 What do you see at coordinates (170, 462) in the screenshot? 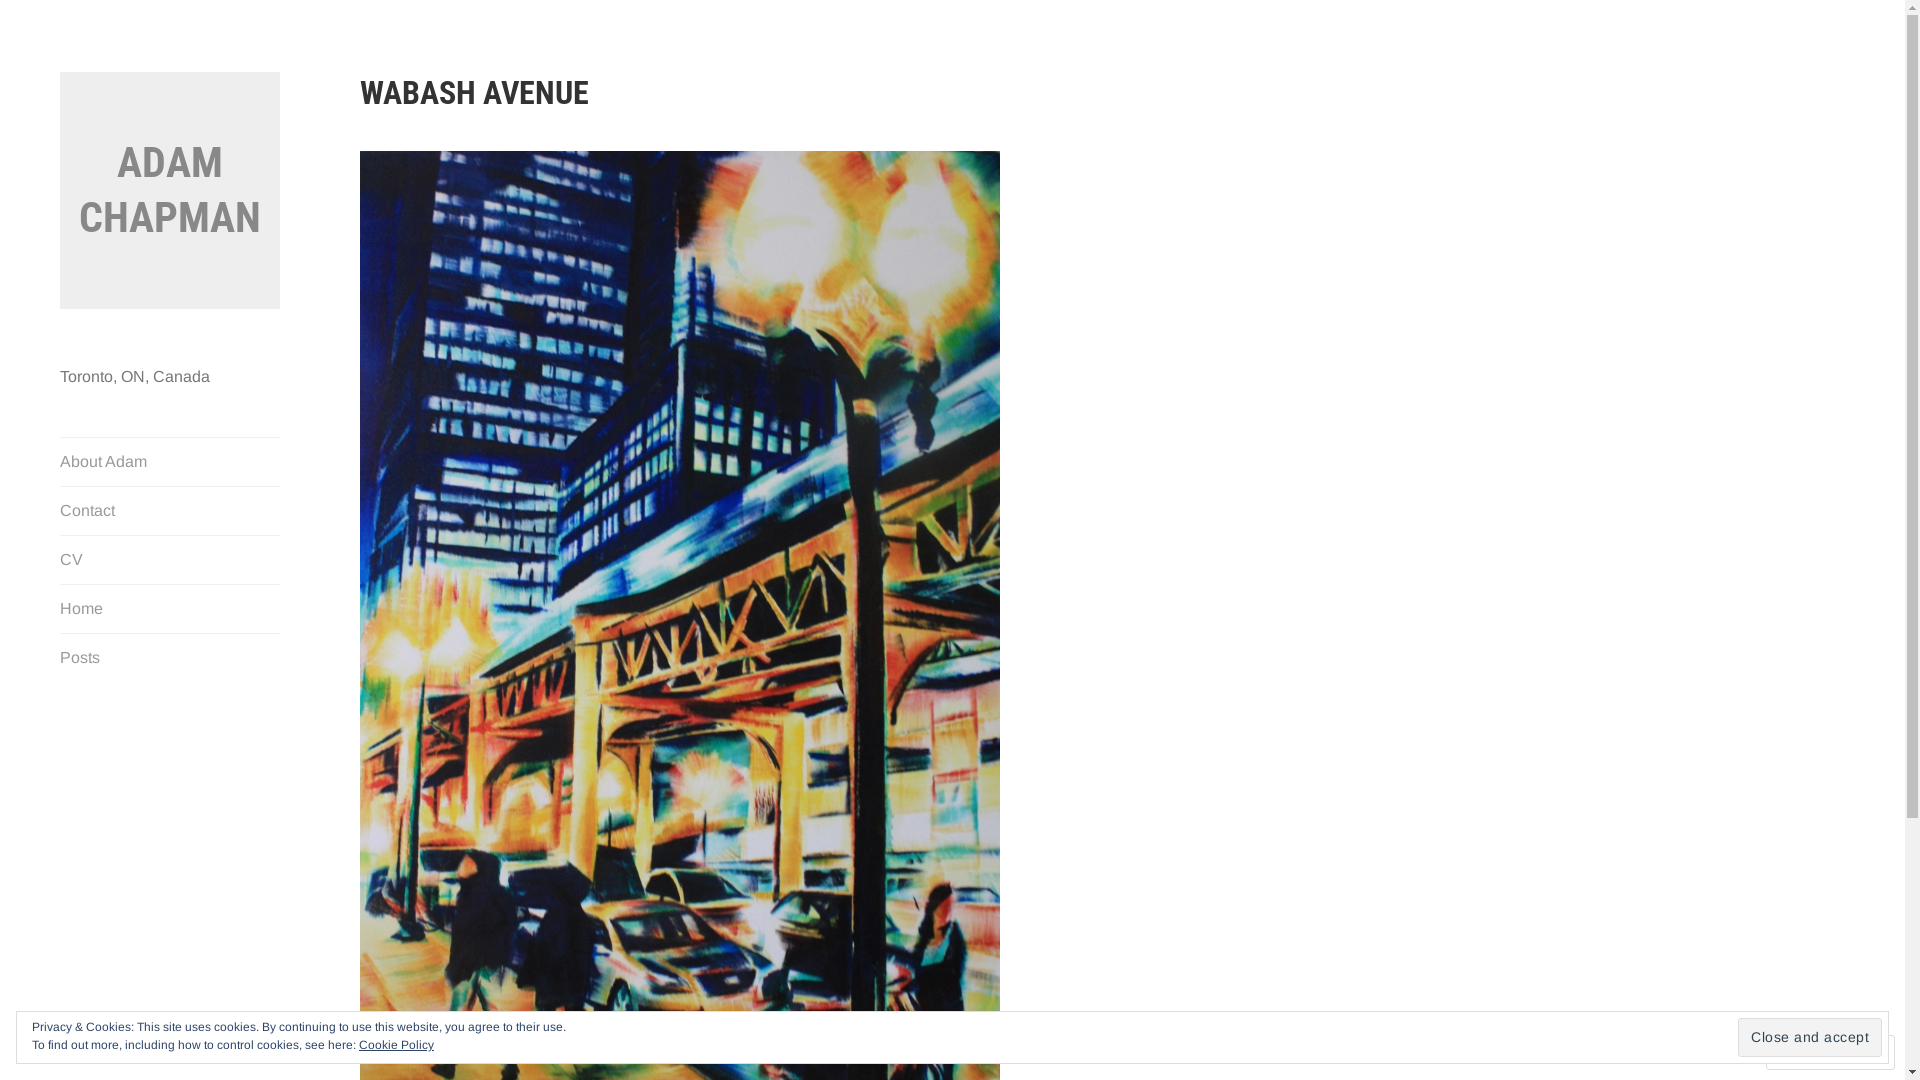
I see `About Adam` at bounding box center [170, 462].